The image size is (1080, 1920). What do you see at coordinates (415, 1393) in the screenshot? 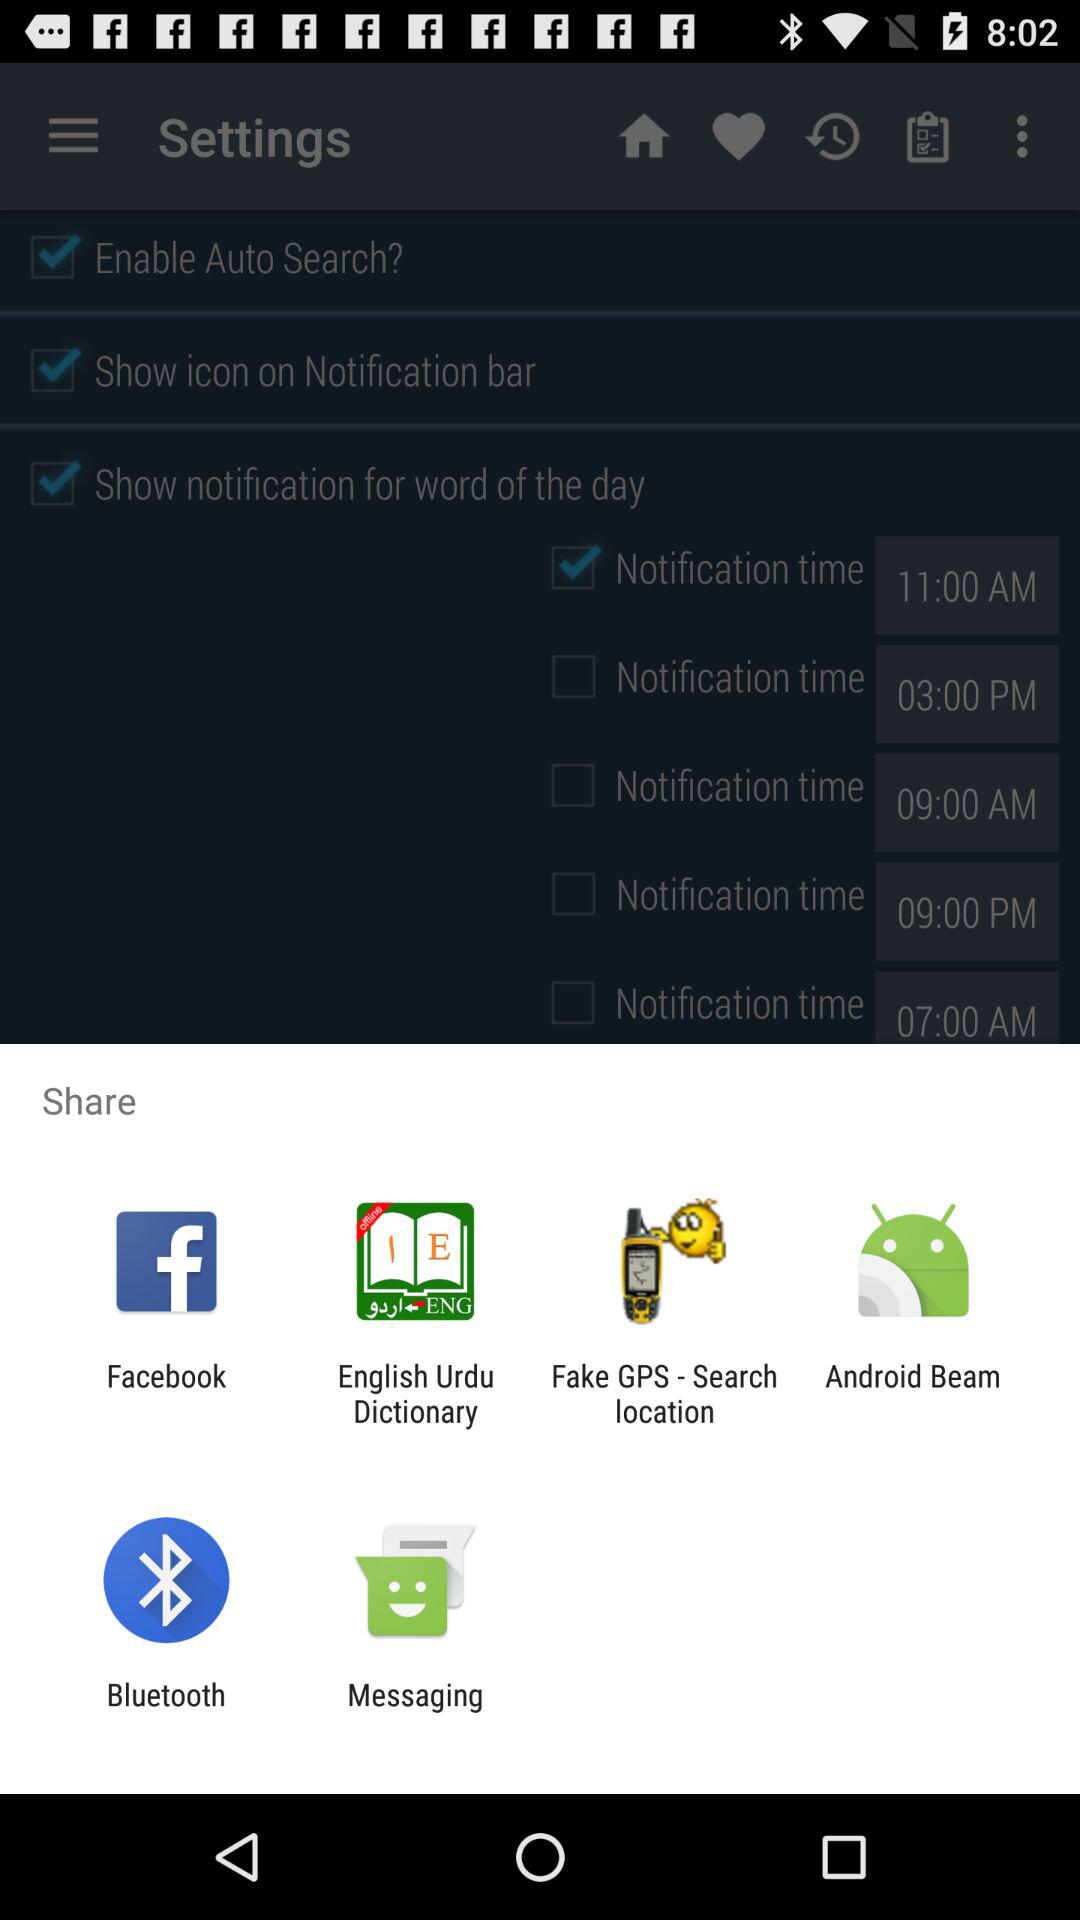
I see `press english urdu dictionary` at bounding box center [415, 1393].